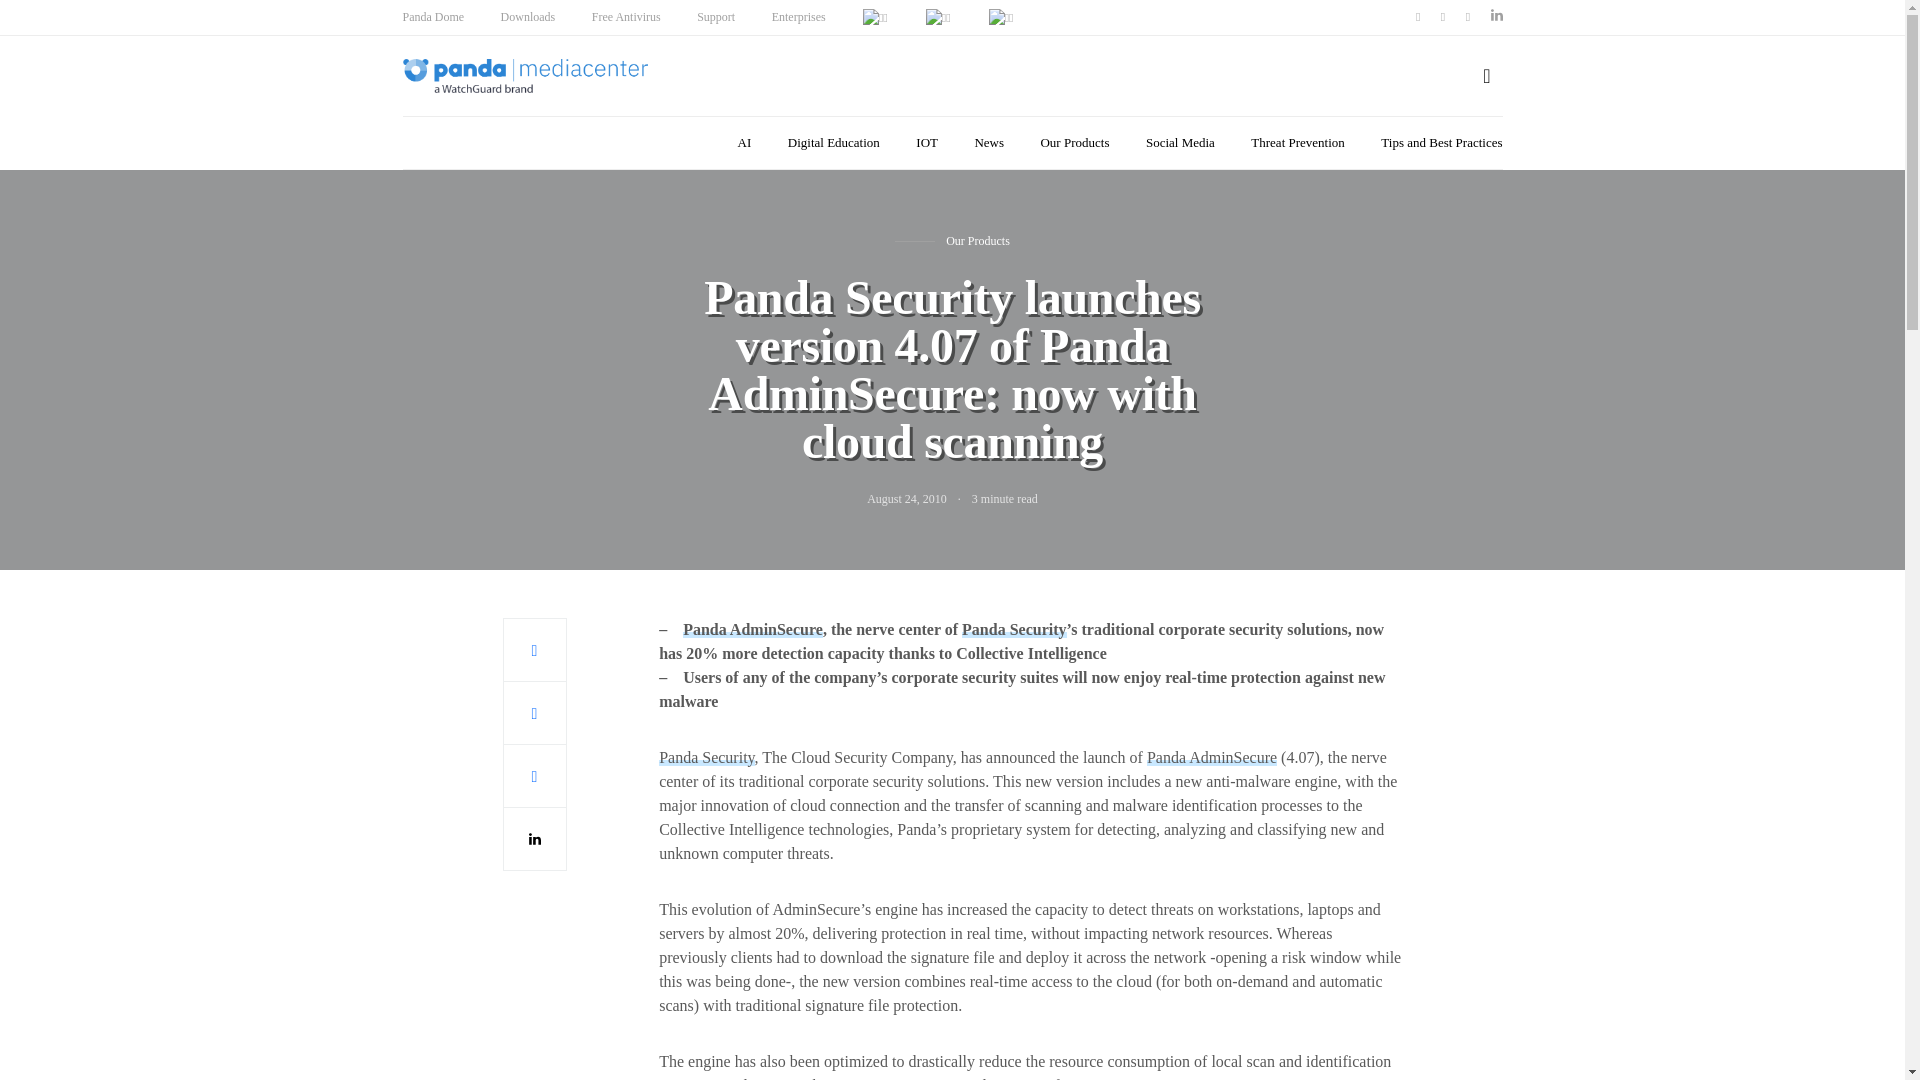 Image resolution: width=1920 pixels, height=1080 pixels. What do you see at coordinates (1211, 757) in the screenshot?
I see `Panda AdminSecure` at bounding box center [1211, 757].